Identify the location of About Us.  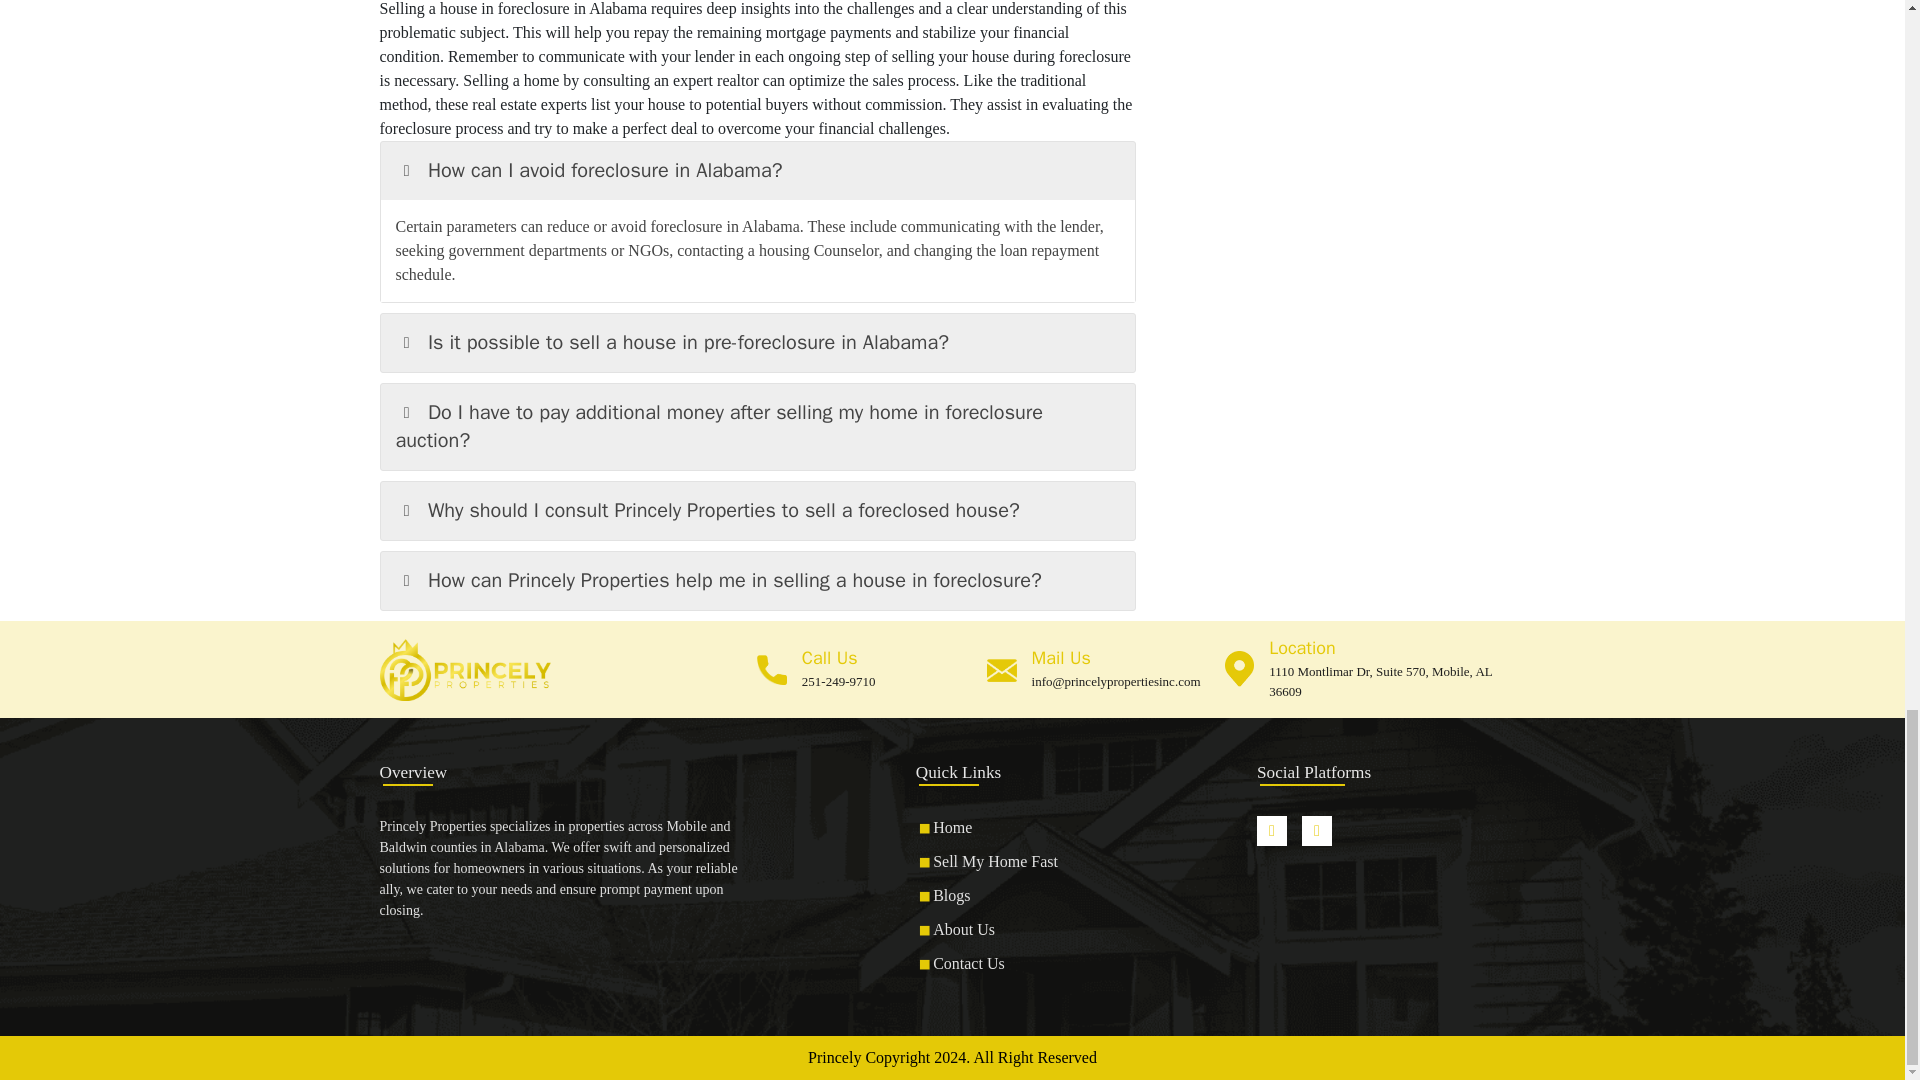
(964, 930).